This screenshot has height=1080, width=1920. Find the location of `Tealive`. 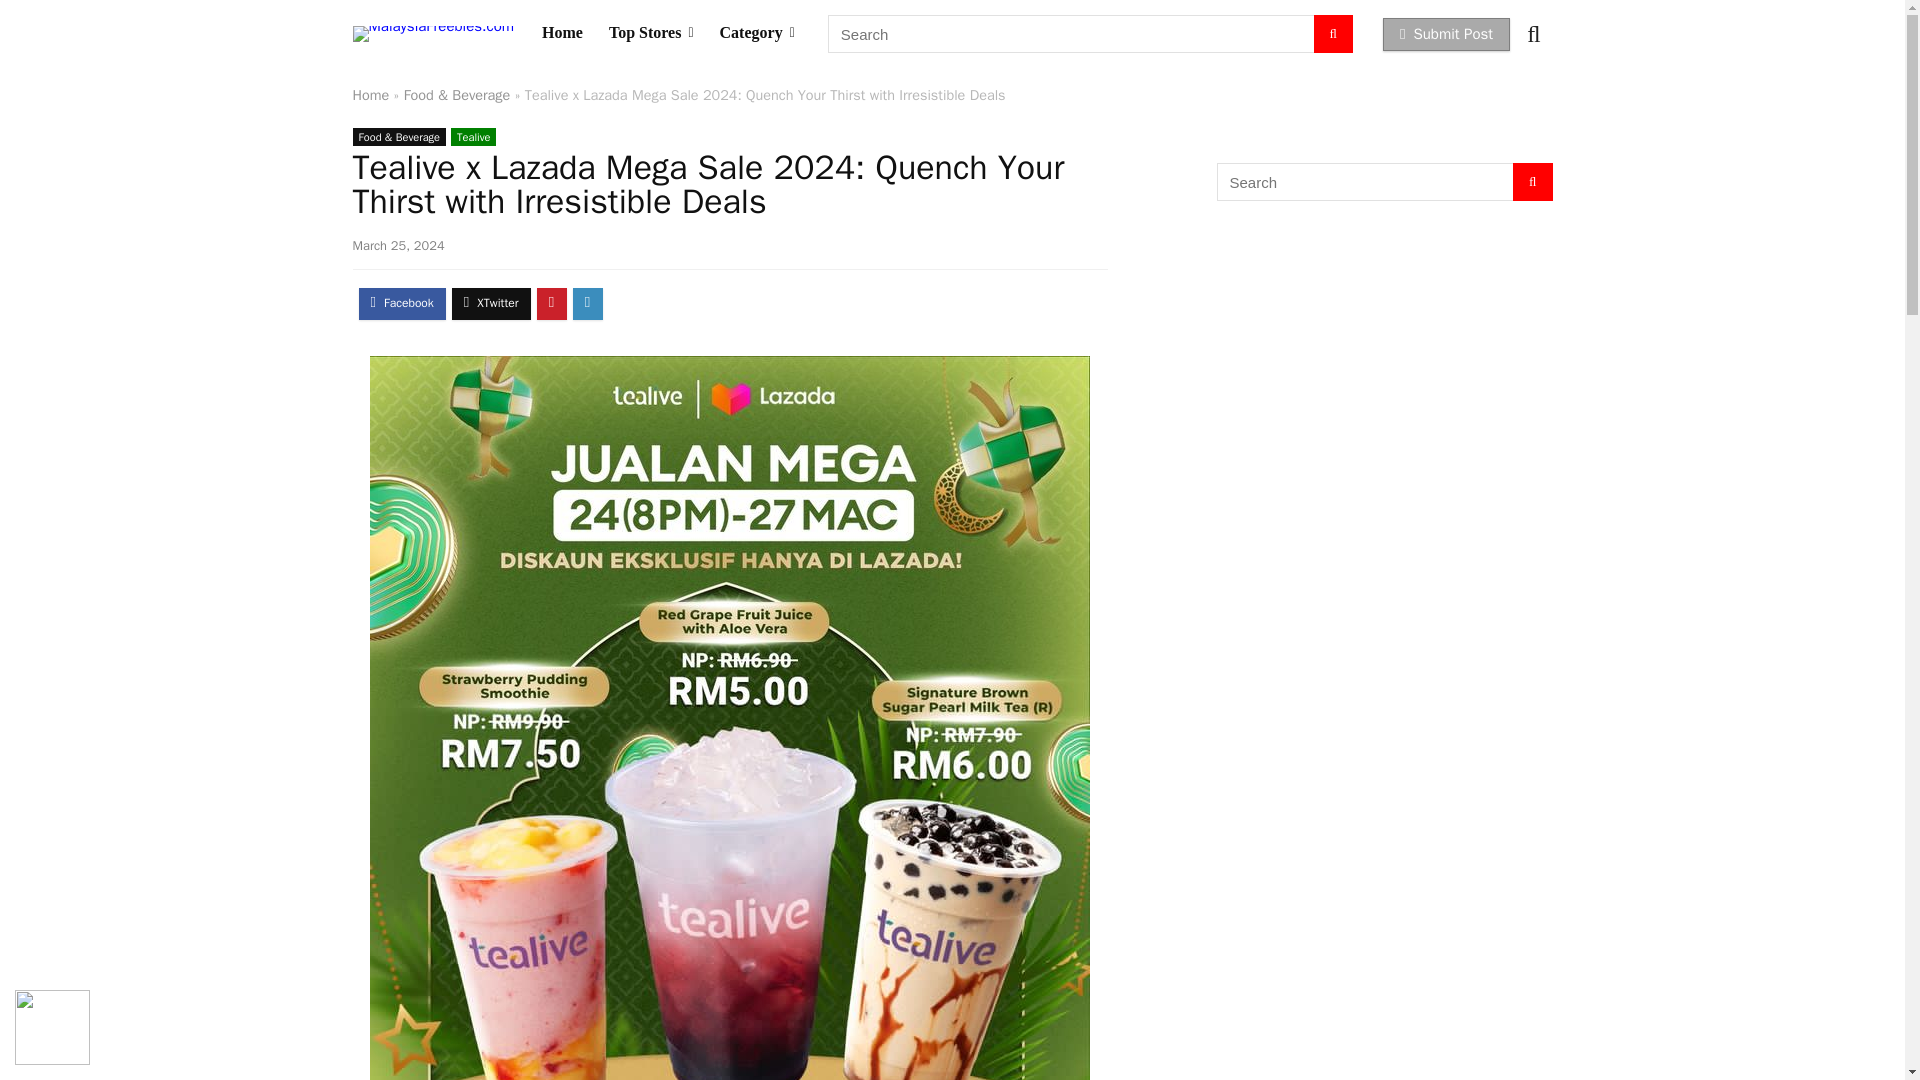

Tealive is located at coordinates (473, 136).